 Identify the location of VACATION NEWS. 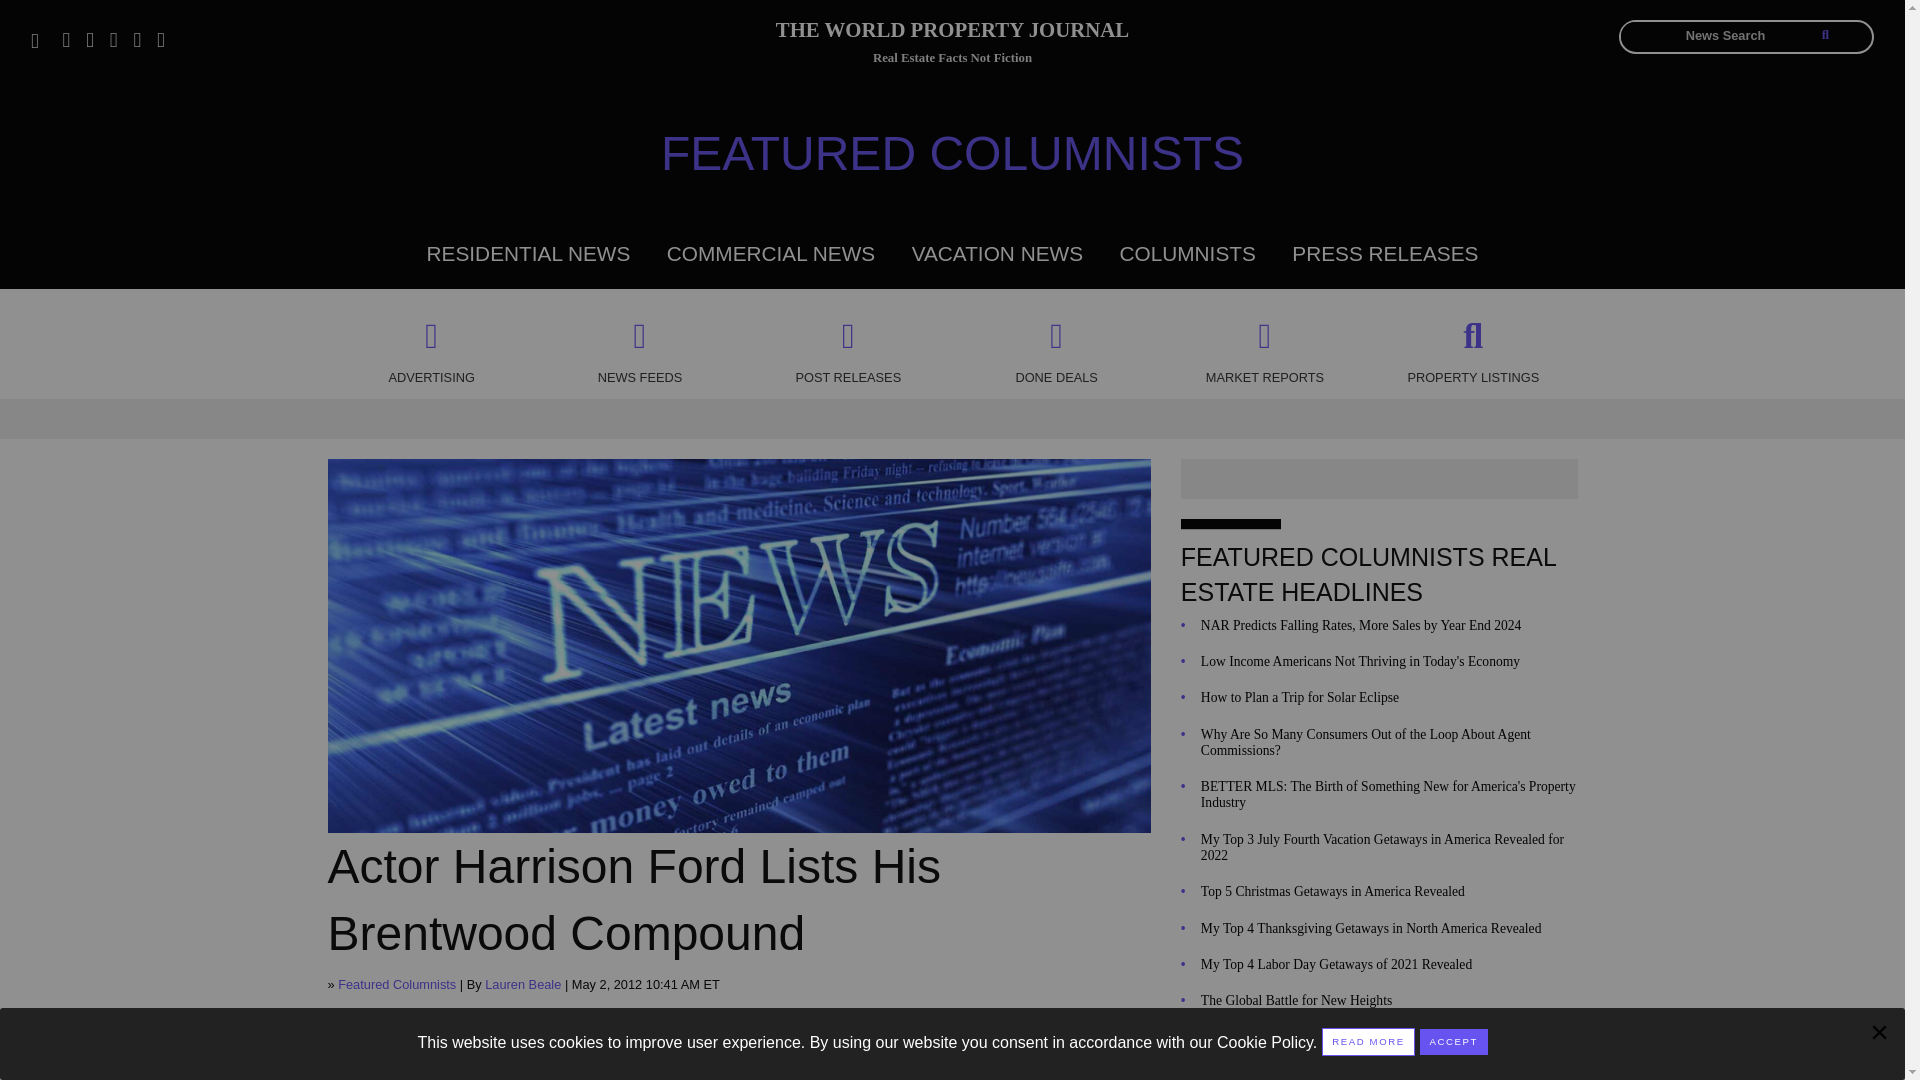
(997, 252).